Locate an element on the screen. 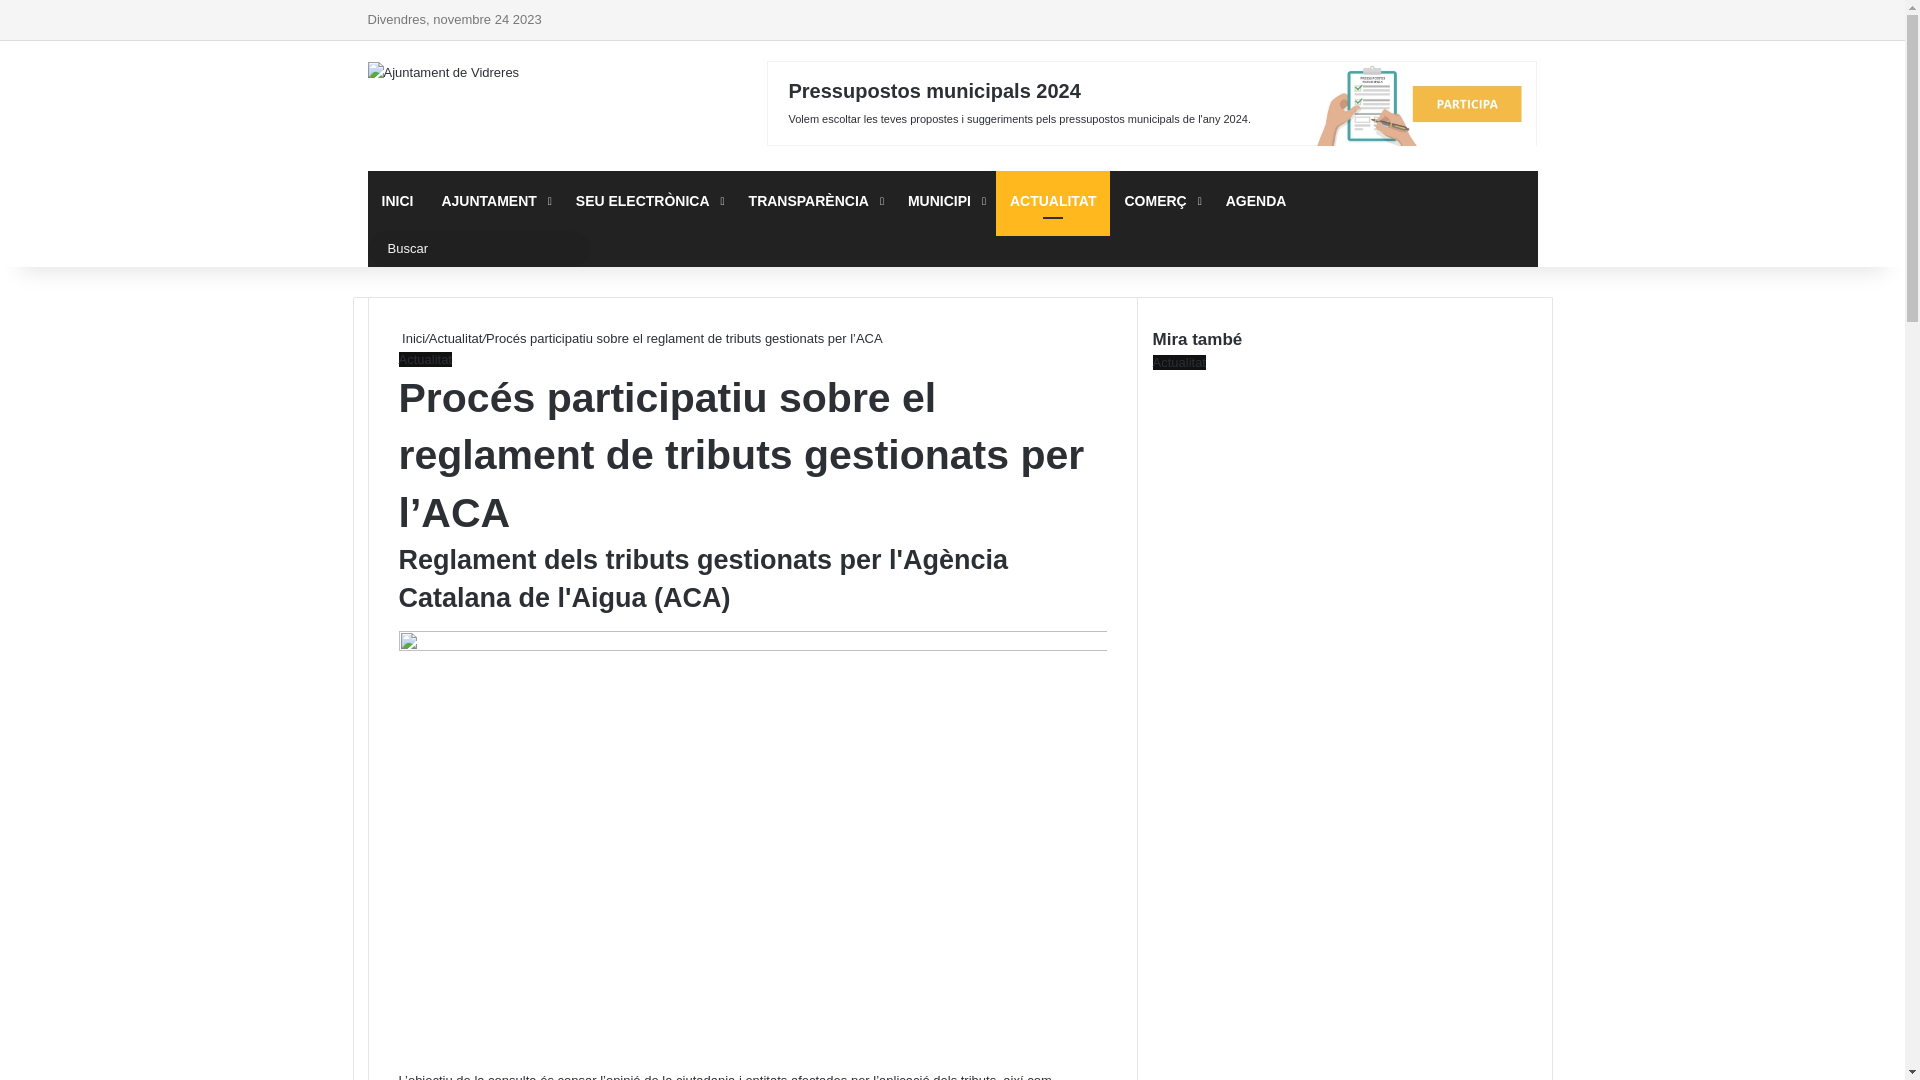  Buscar is located at coordinates (570, 249).